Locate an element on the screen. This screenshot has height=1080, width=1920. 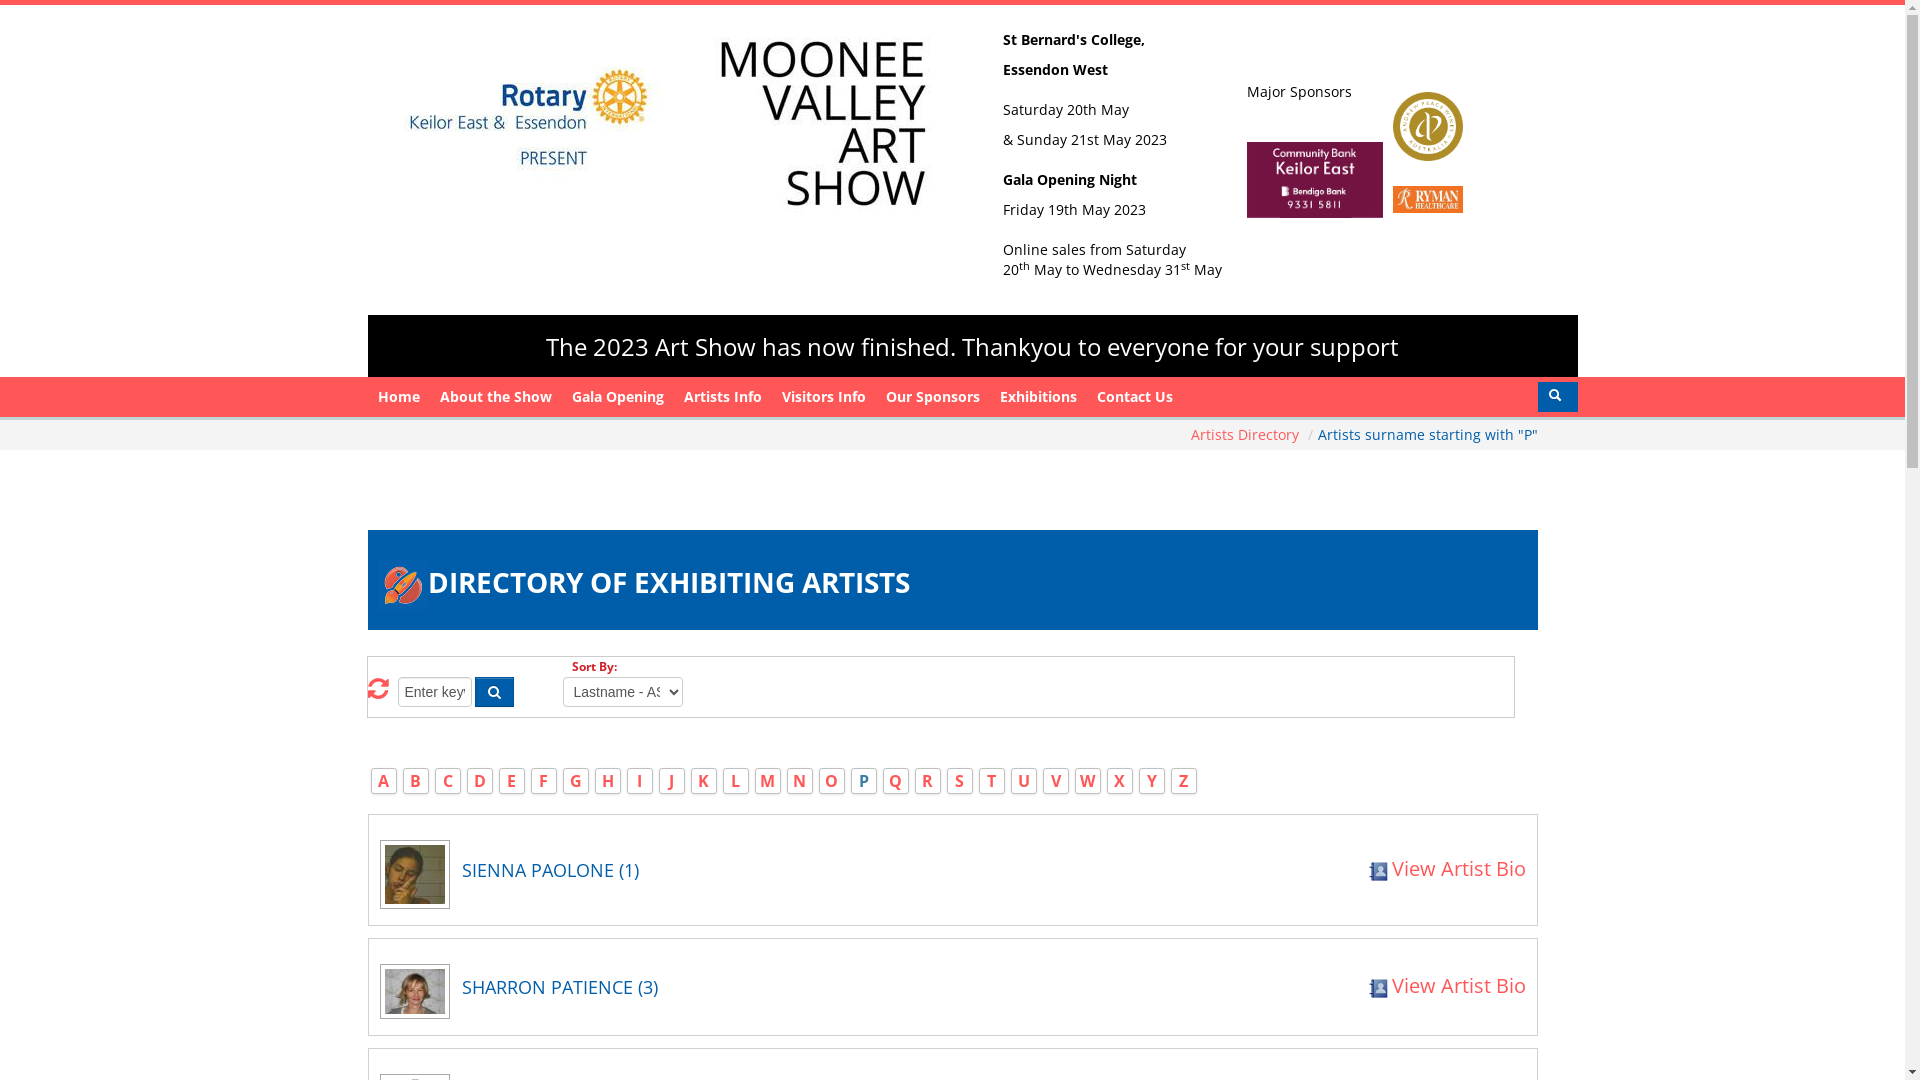
Our Sponsors is located at coordinates (933, 397).